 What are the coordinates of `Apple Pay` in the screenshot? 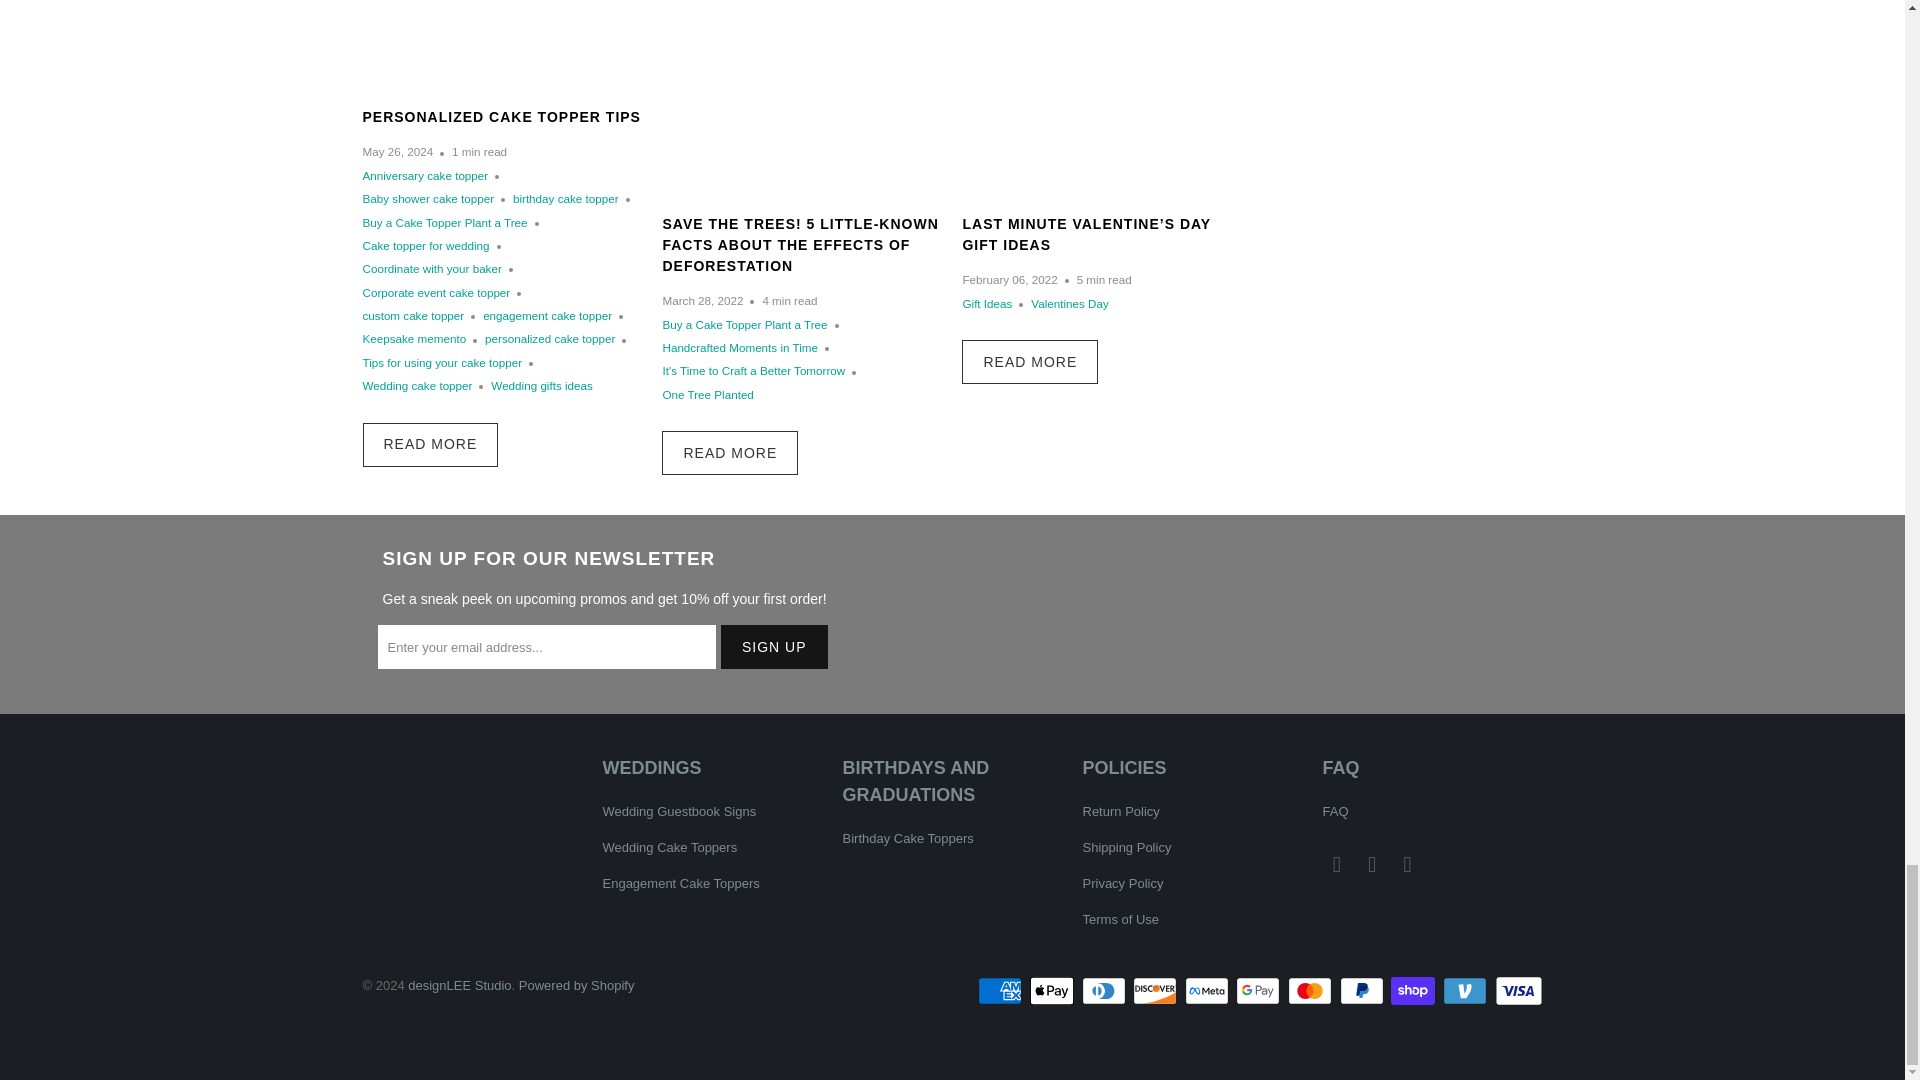 It's located at (1053, 990).